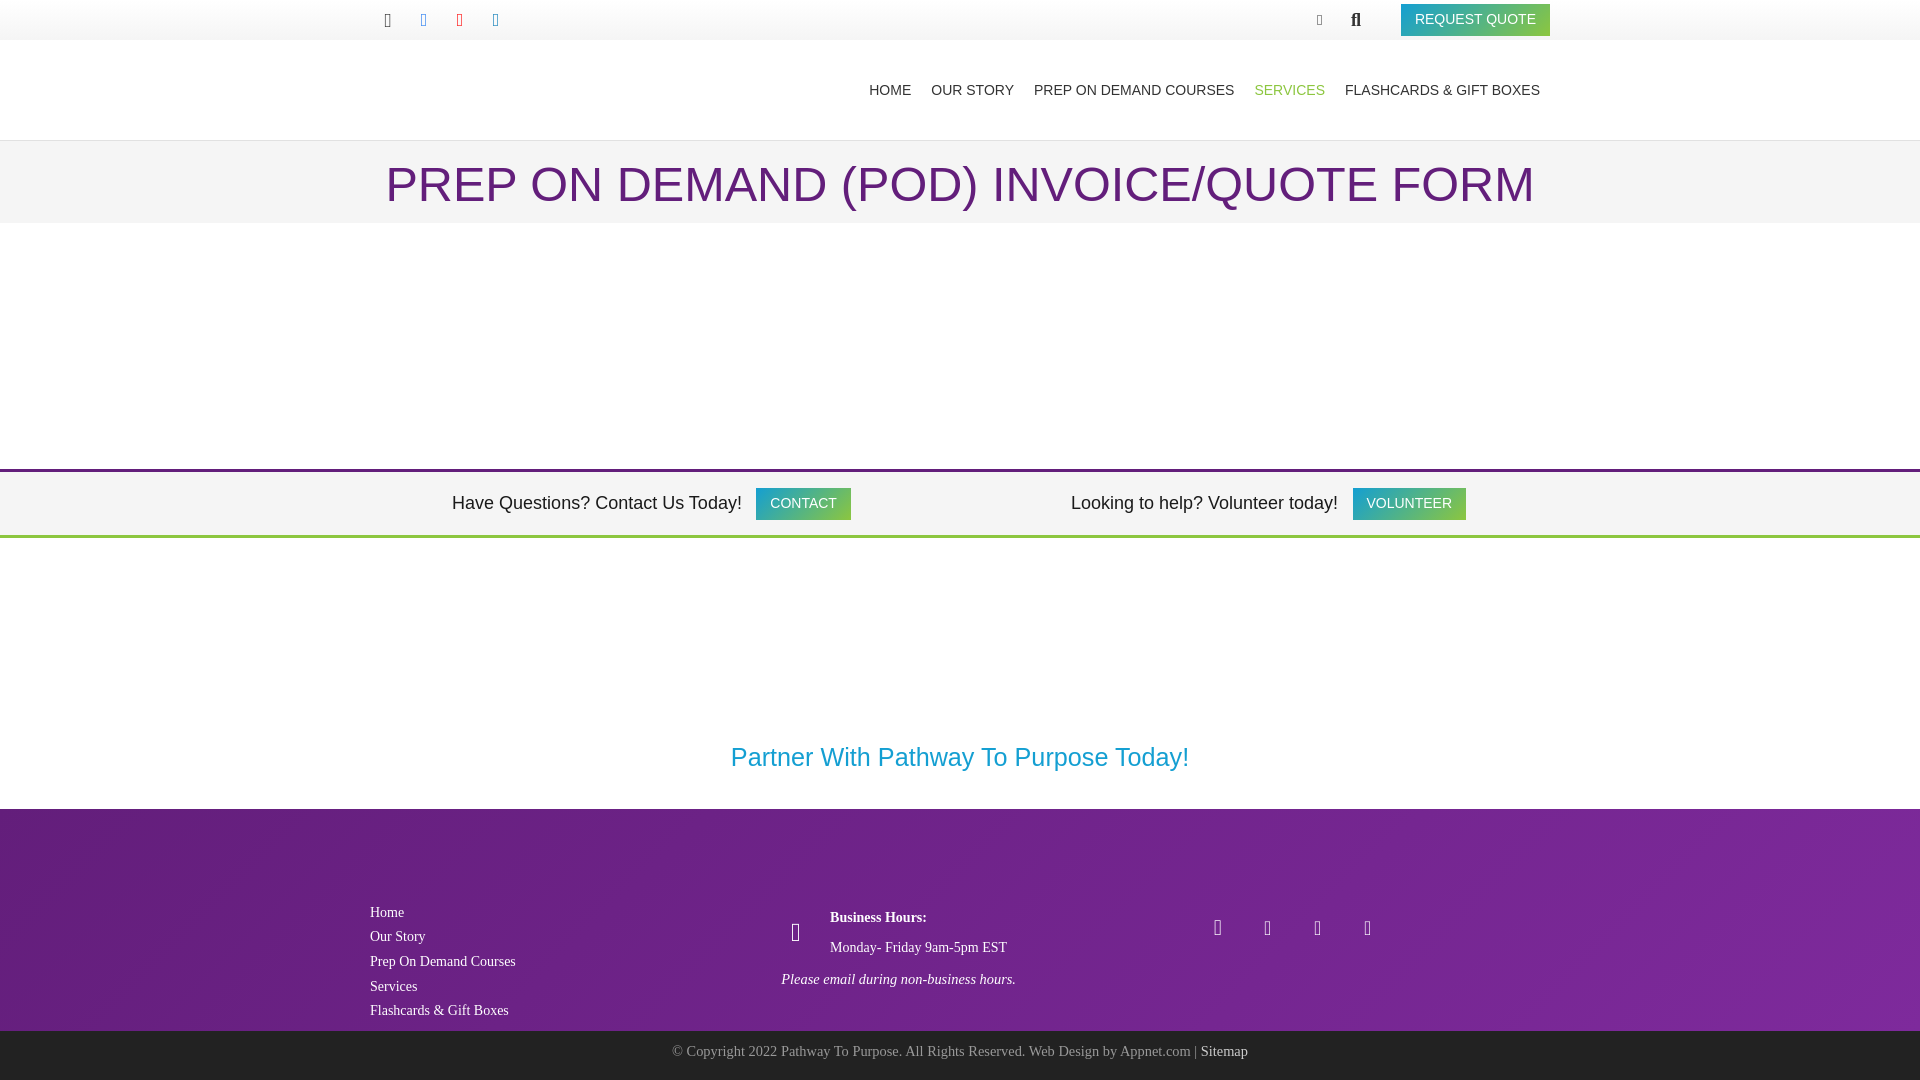  What do you see at coordinates (1408, 504) in the screenshot?
I see `Volunteer` at bounding box center [1408, 504].